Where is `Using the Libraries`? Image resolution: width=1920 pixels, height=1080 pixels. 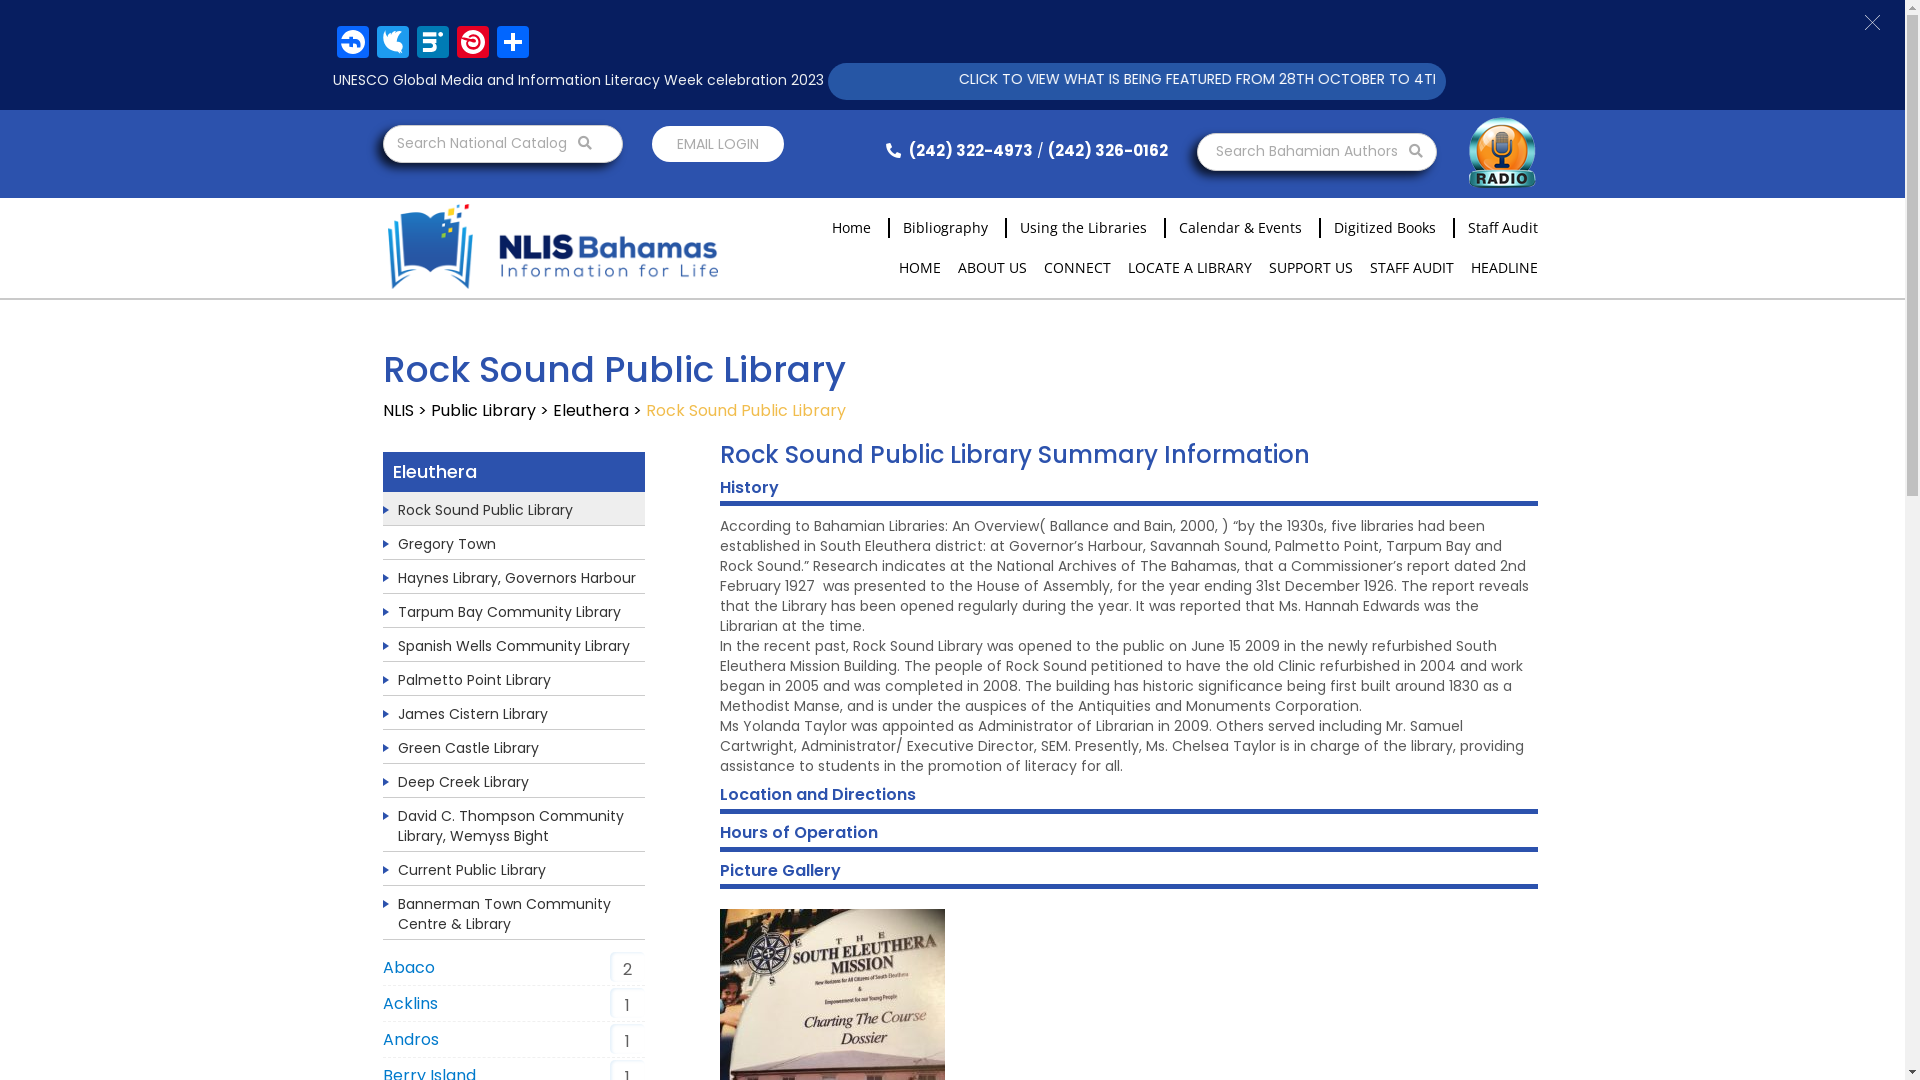 Using the Libraries is located at coordinates (1076, 228).